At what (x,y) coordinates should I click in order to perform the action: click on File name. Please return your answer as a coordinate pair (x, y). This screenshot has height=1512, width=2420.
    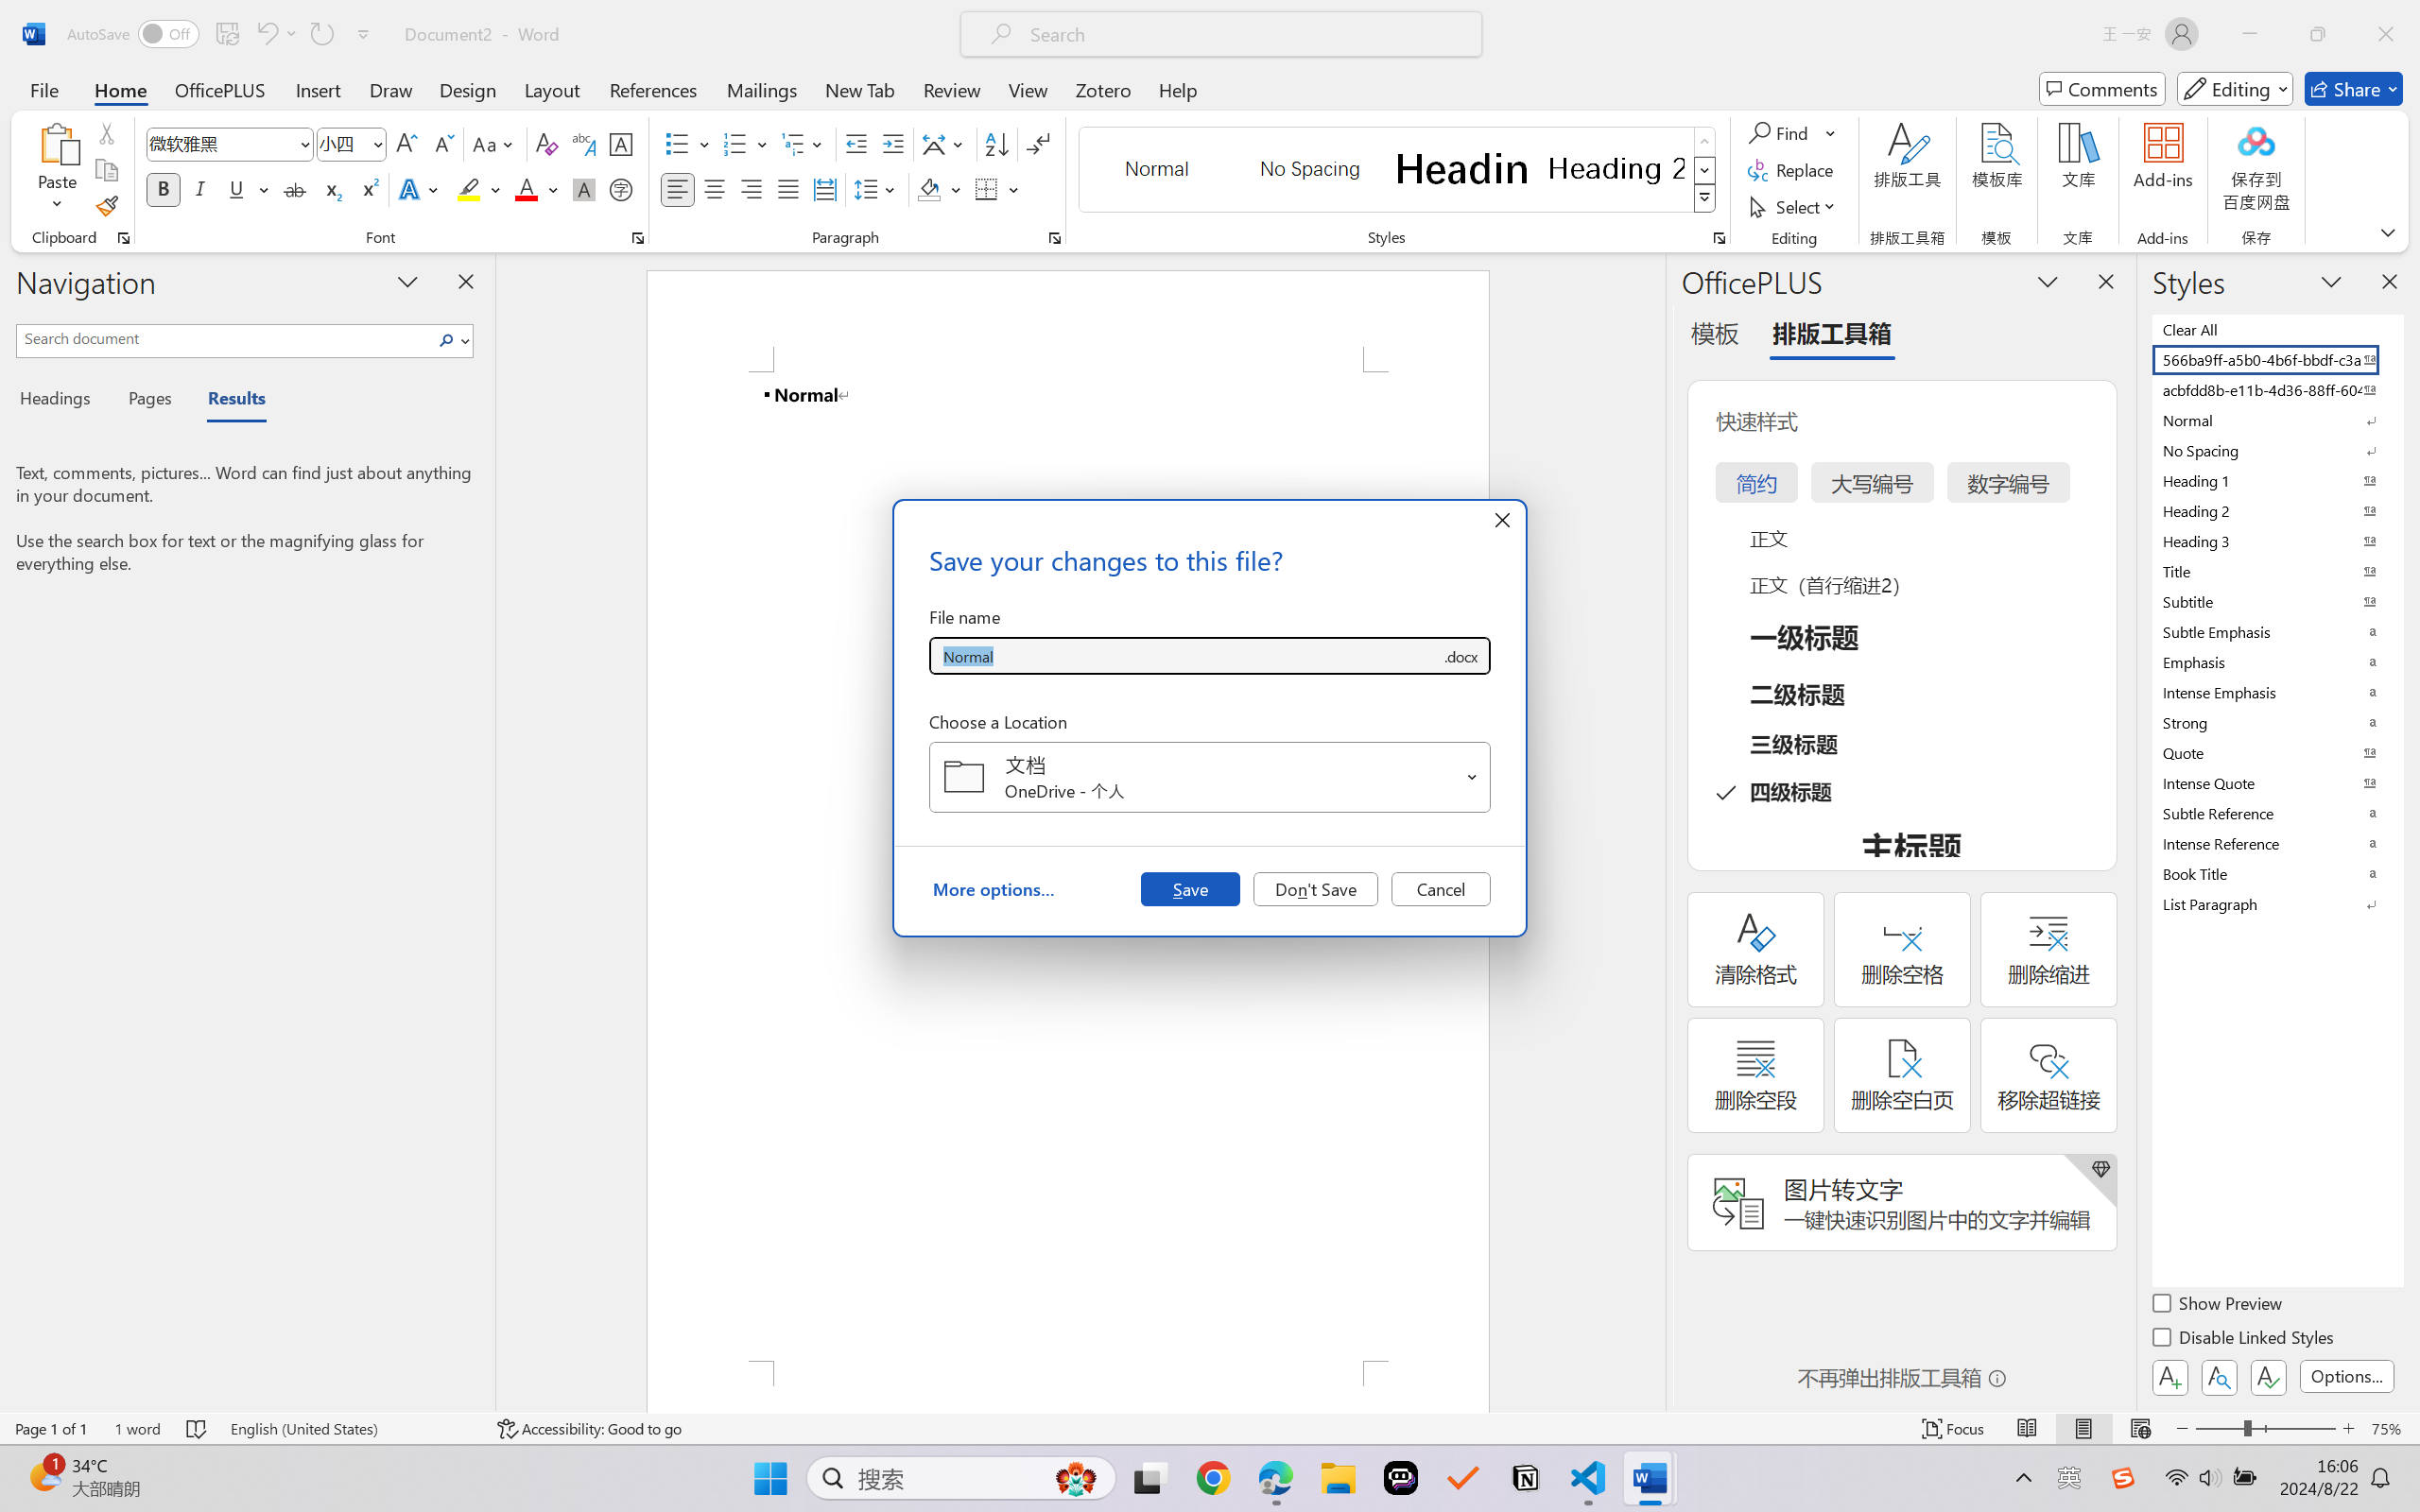
    Looking at the image, I should click on (1185, 656).